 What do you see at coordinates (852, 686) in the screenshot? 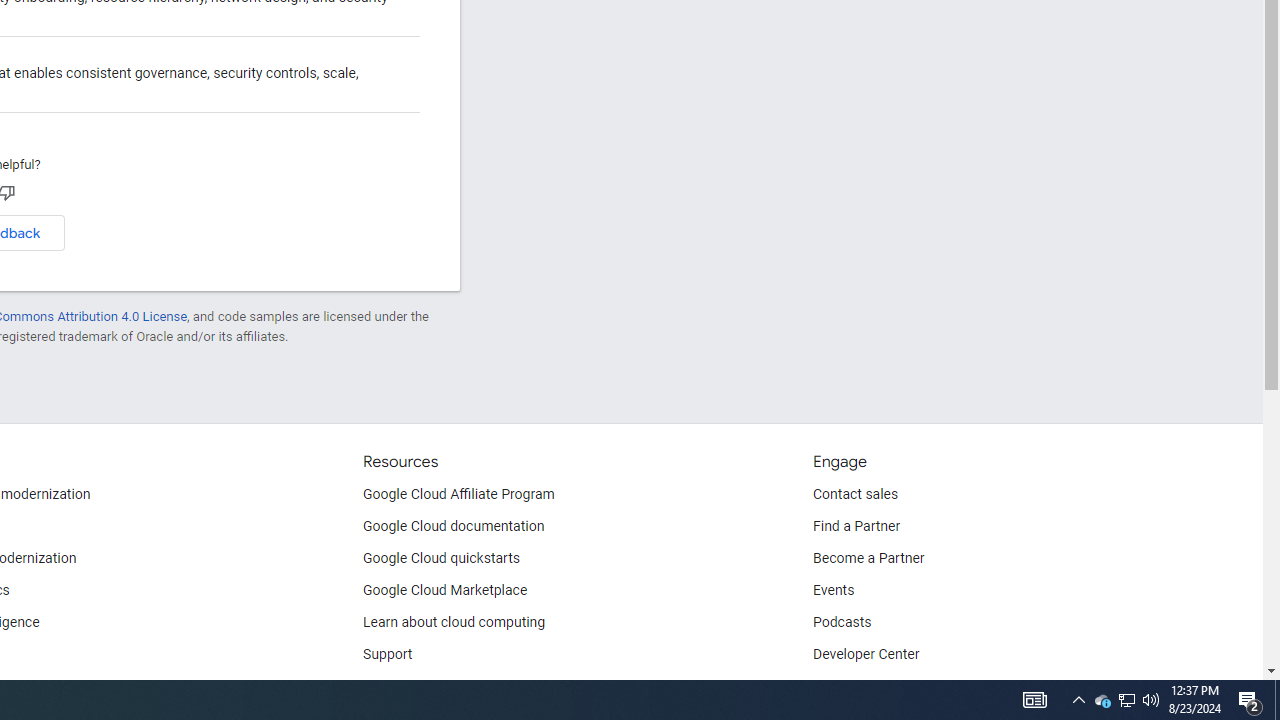
I see `Press Corner` at bounding box center [852, 686].